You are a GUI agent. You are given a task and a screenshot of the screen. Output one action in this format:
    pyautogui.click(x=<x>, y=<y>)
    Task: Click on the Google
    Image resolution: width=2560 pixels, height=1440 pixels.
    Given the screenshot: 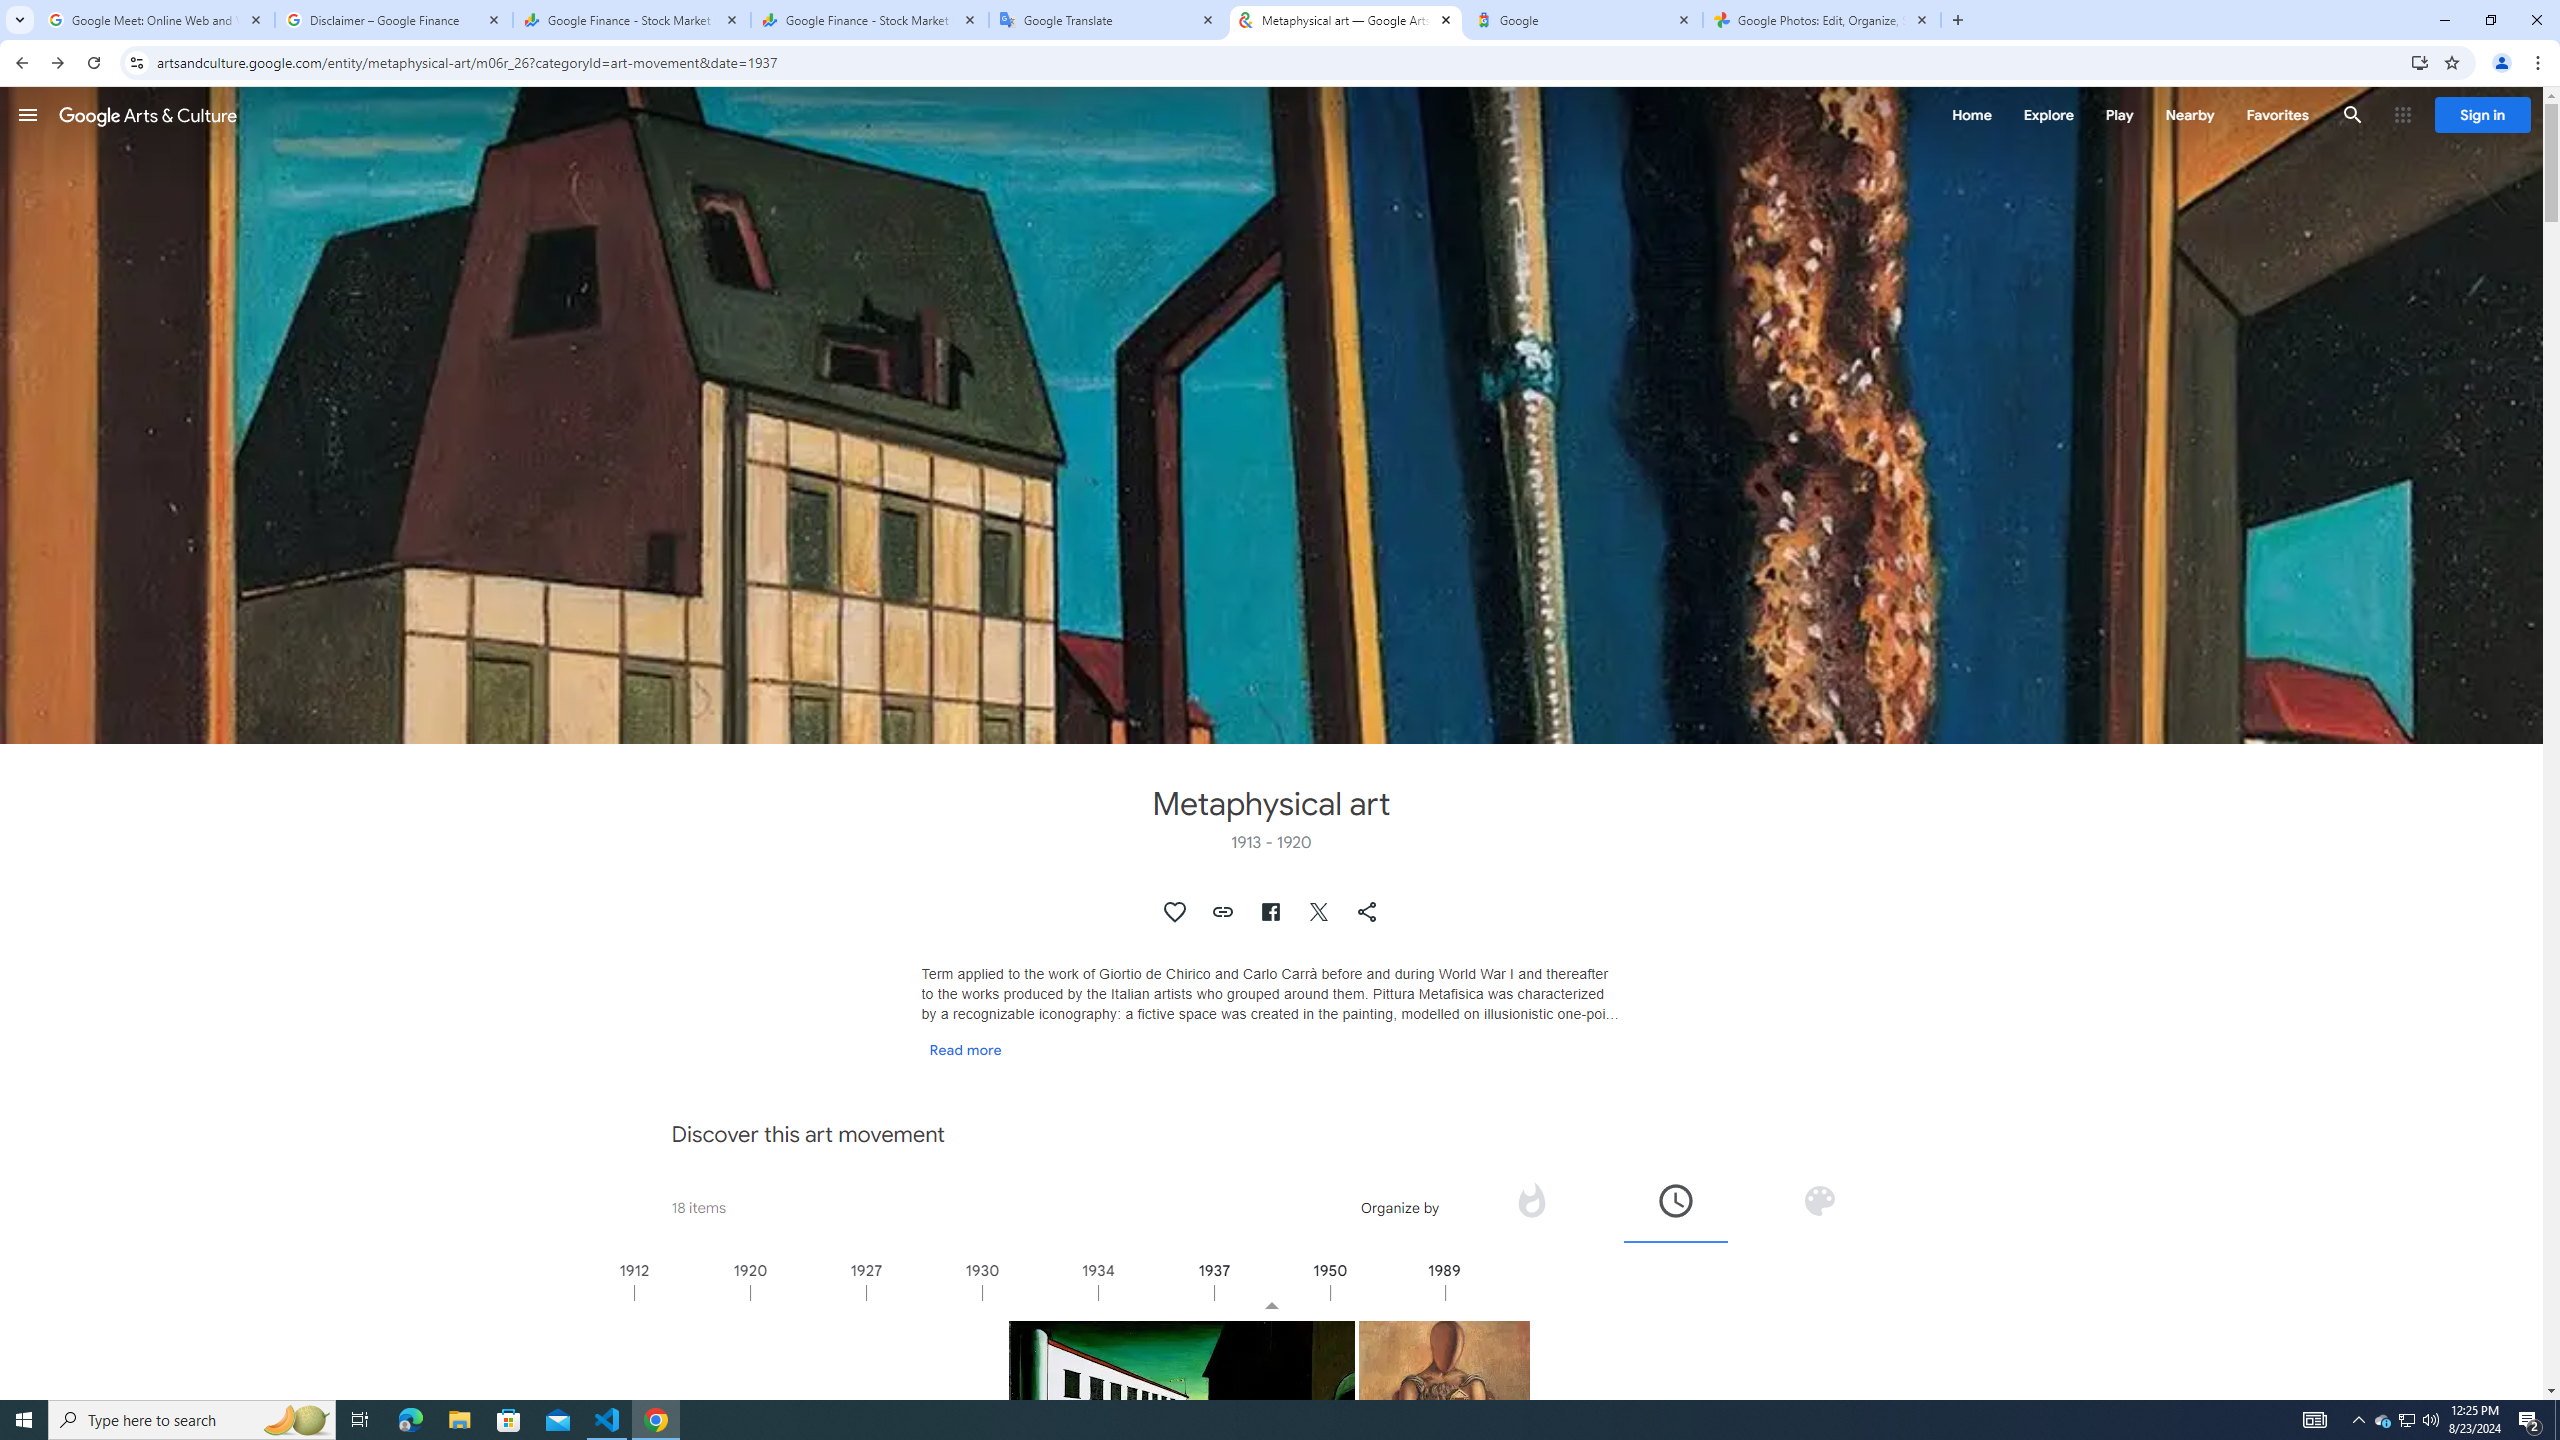 What is the action you would take?
    pyautogui.click(x=1584, y=20)
    